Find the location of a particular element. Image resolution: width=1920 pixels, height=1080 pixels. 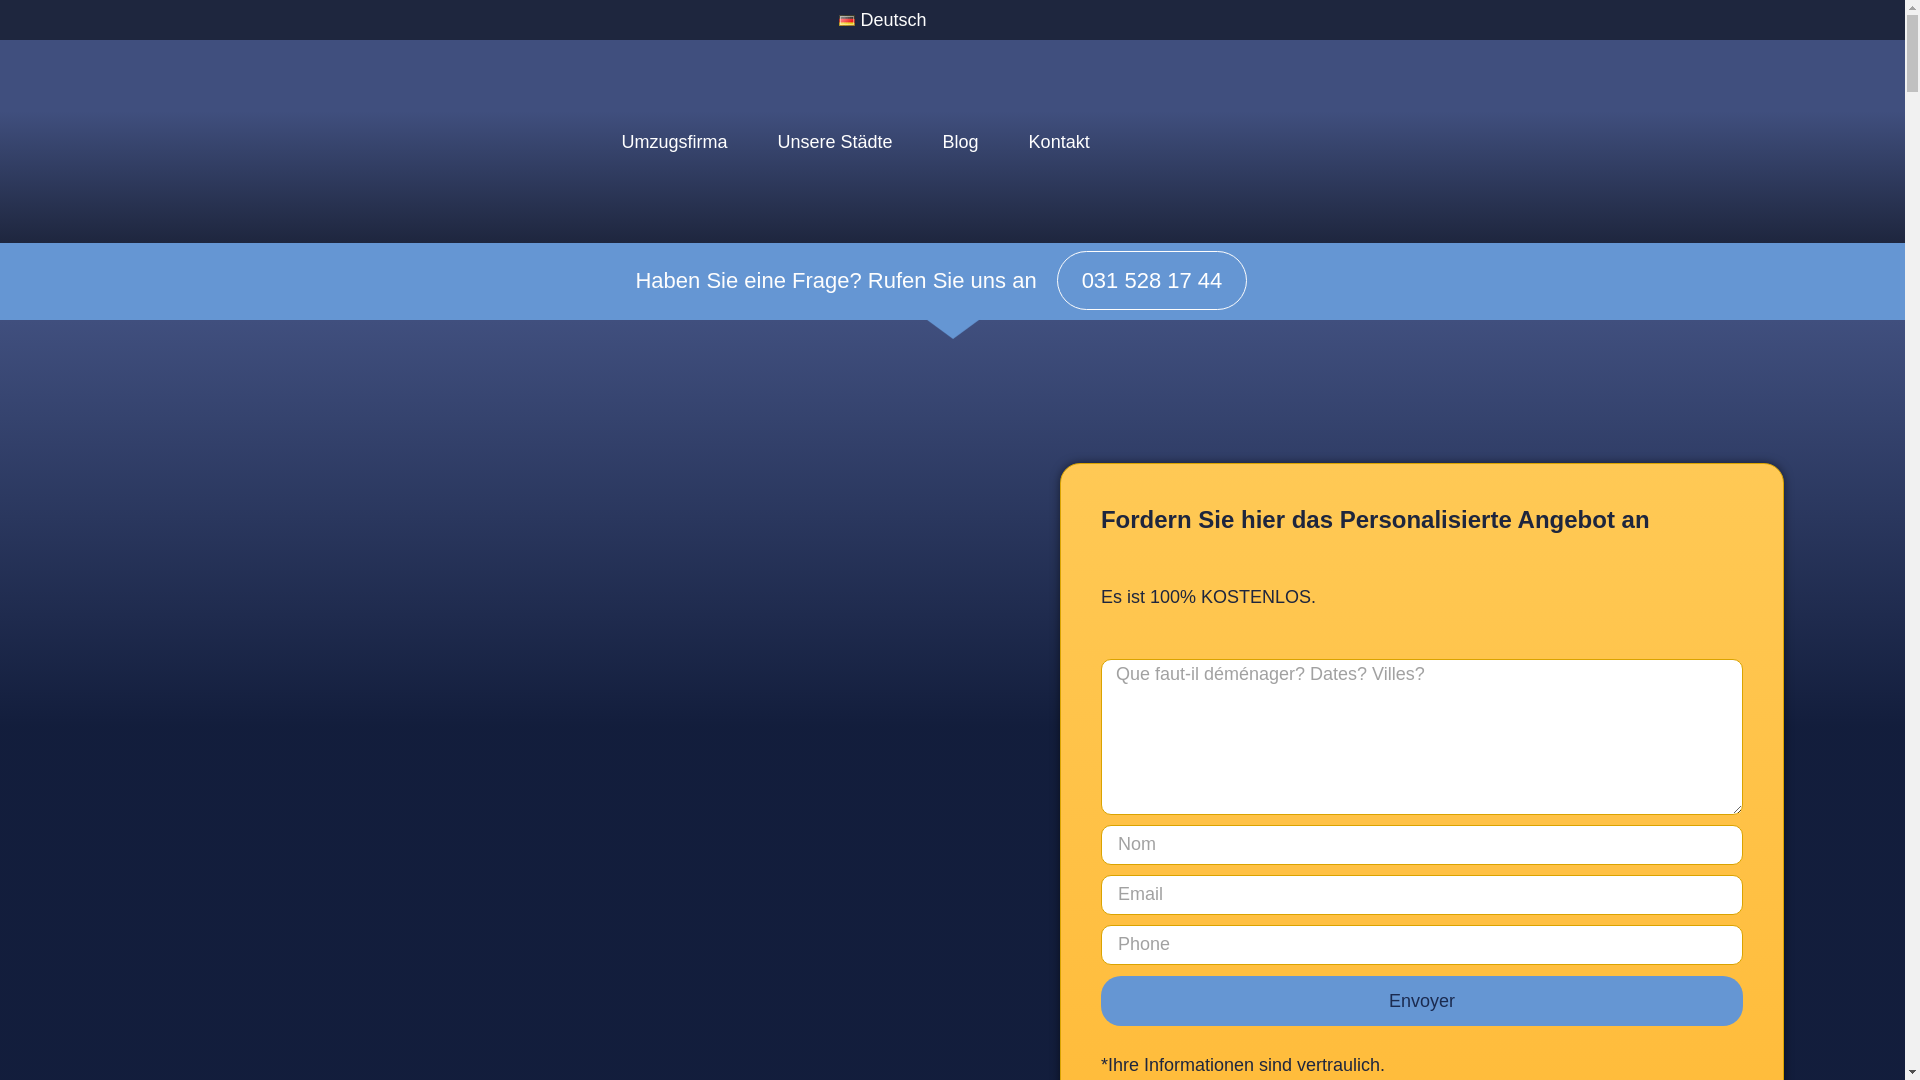

Envoyer is located at coordinates (1422, 1001).